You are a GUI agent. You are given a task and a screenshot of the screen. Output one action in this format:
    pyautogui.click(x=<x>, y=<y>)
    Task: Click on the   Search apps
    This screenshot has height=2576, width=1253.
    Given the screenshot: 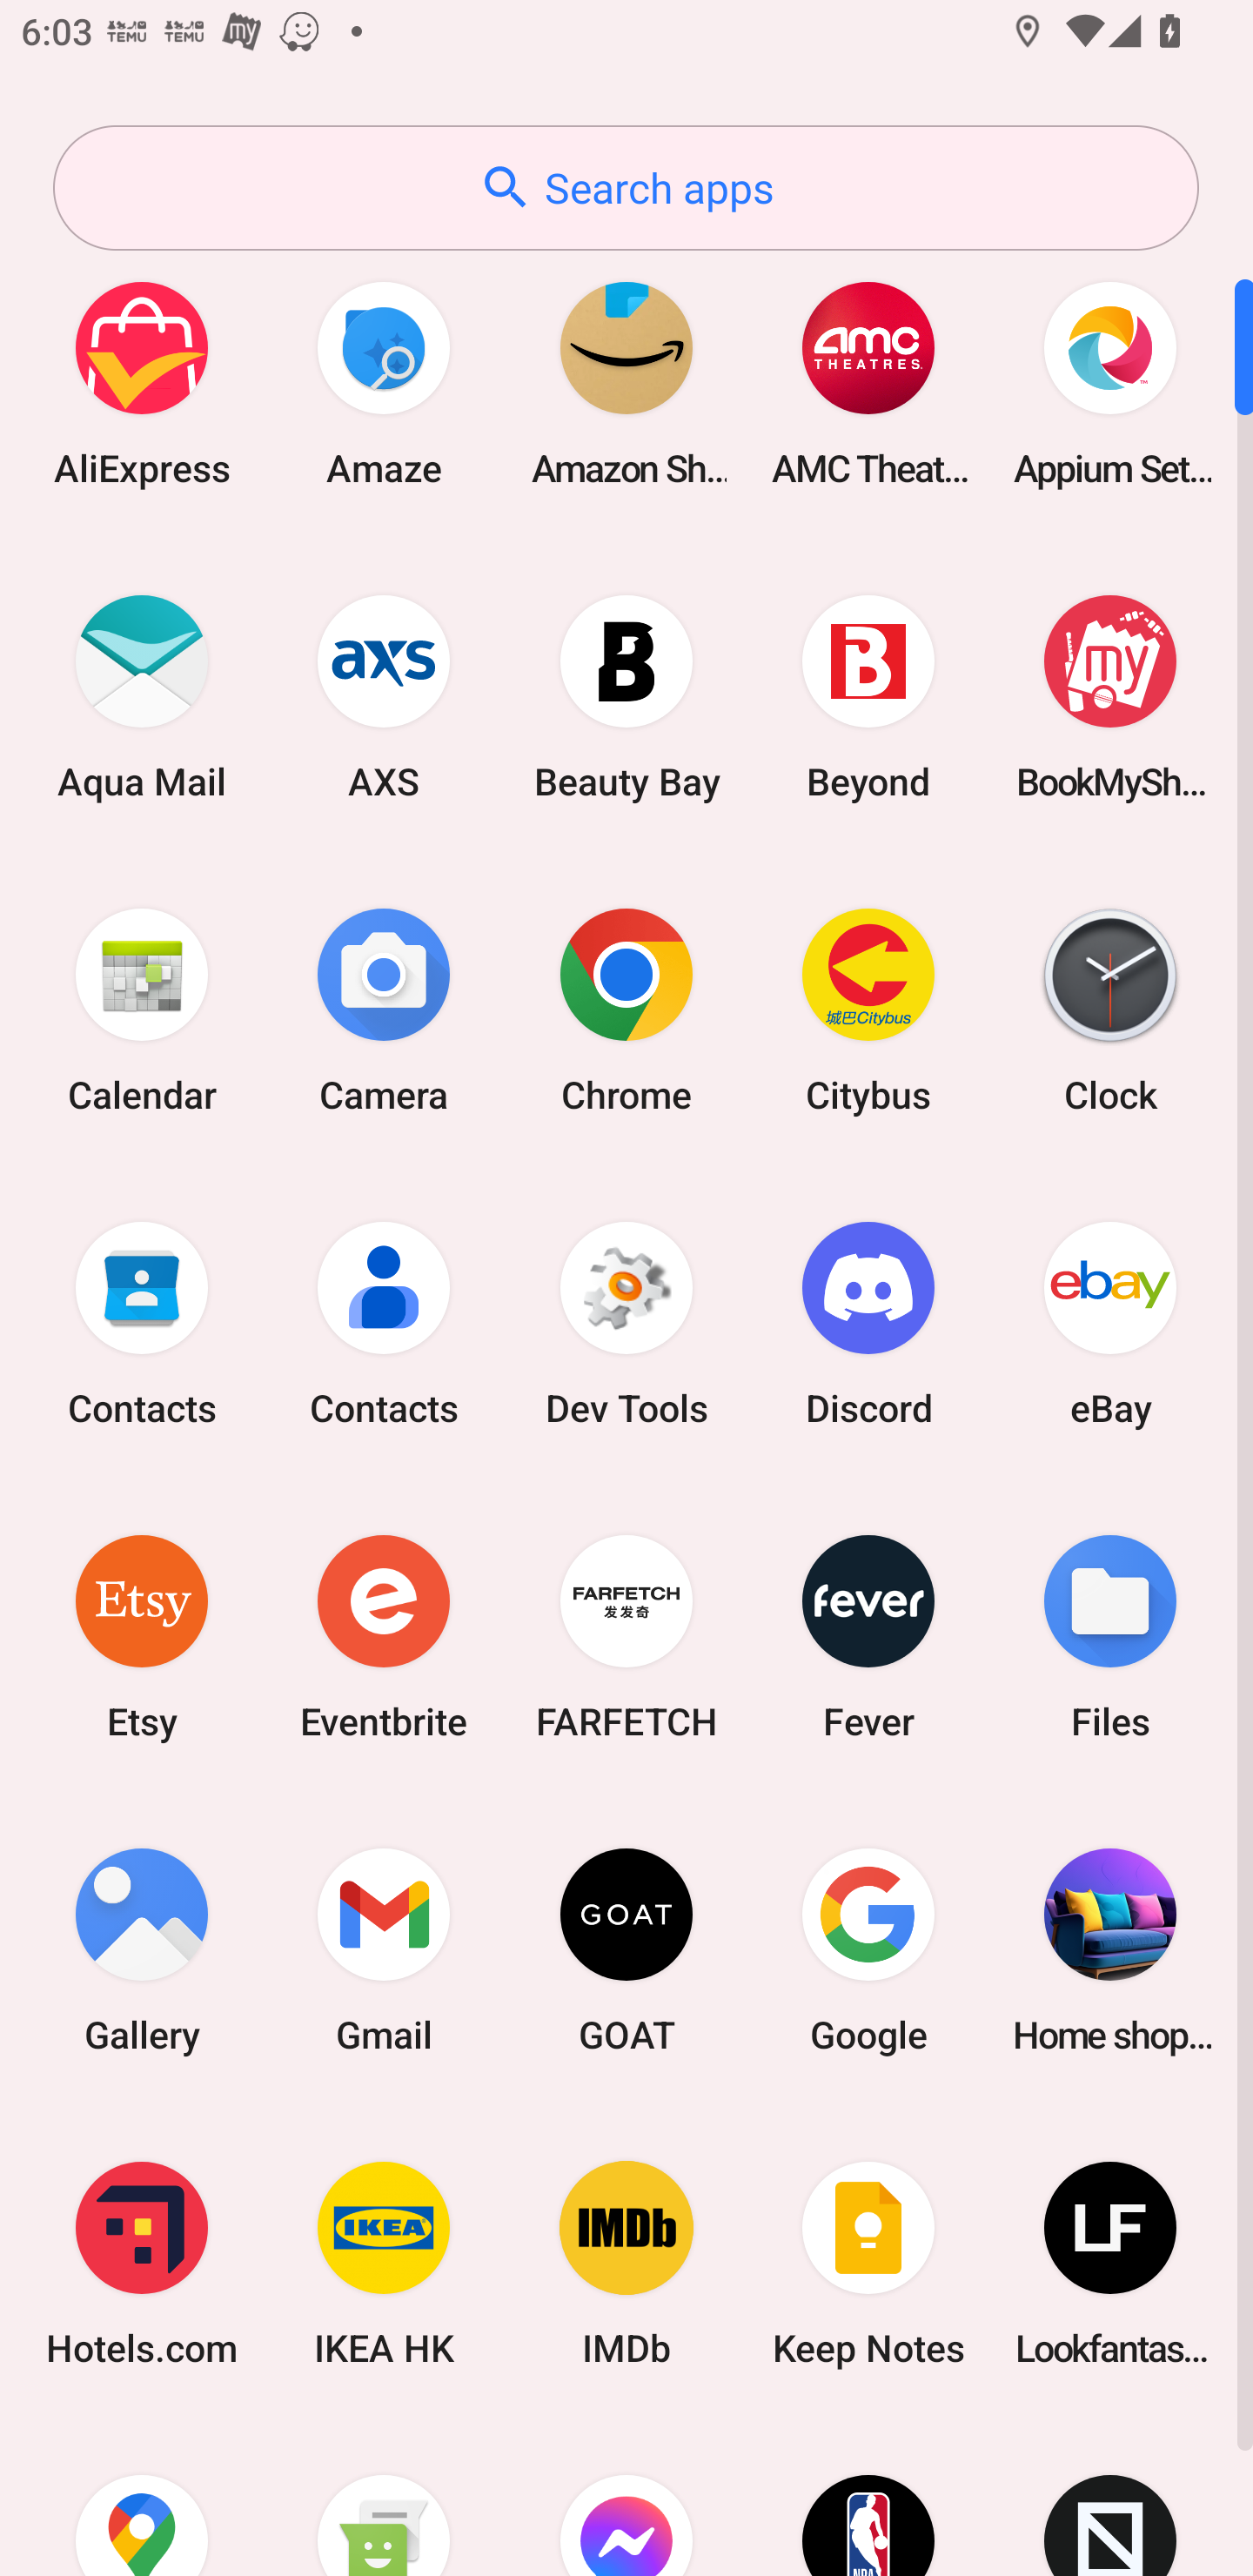 What is the action you would take?
    pyautogui.click(x=626, y=188)
    